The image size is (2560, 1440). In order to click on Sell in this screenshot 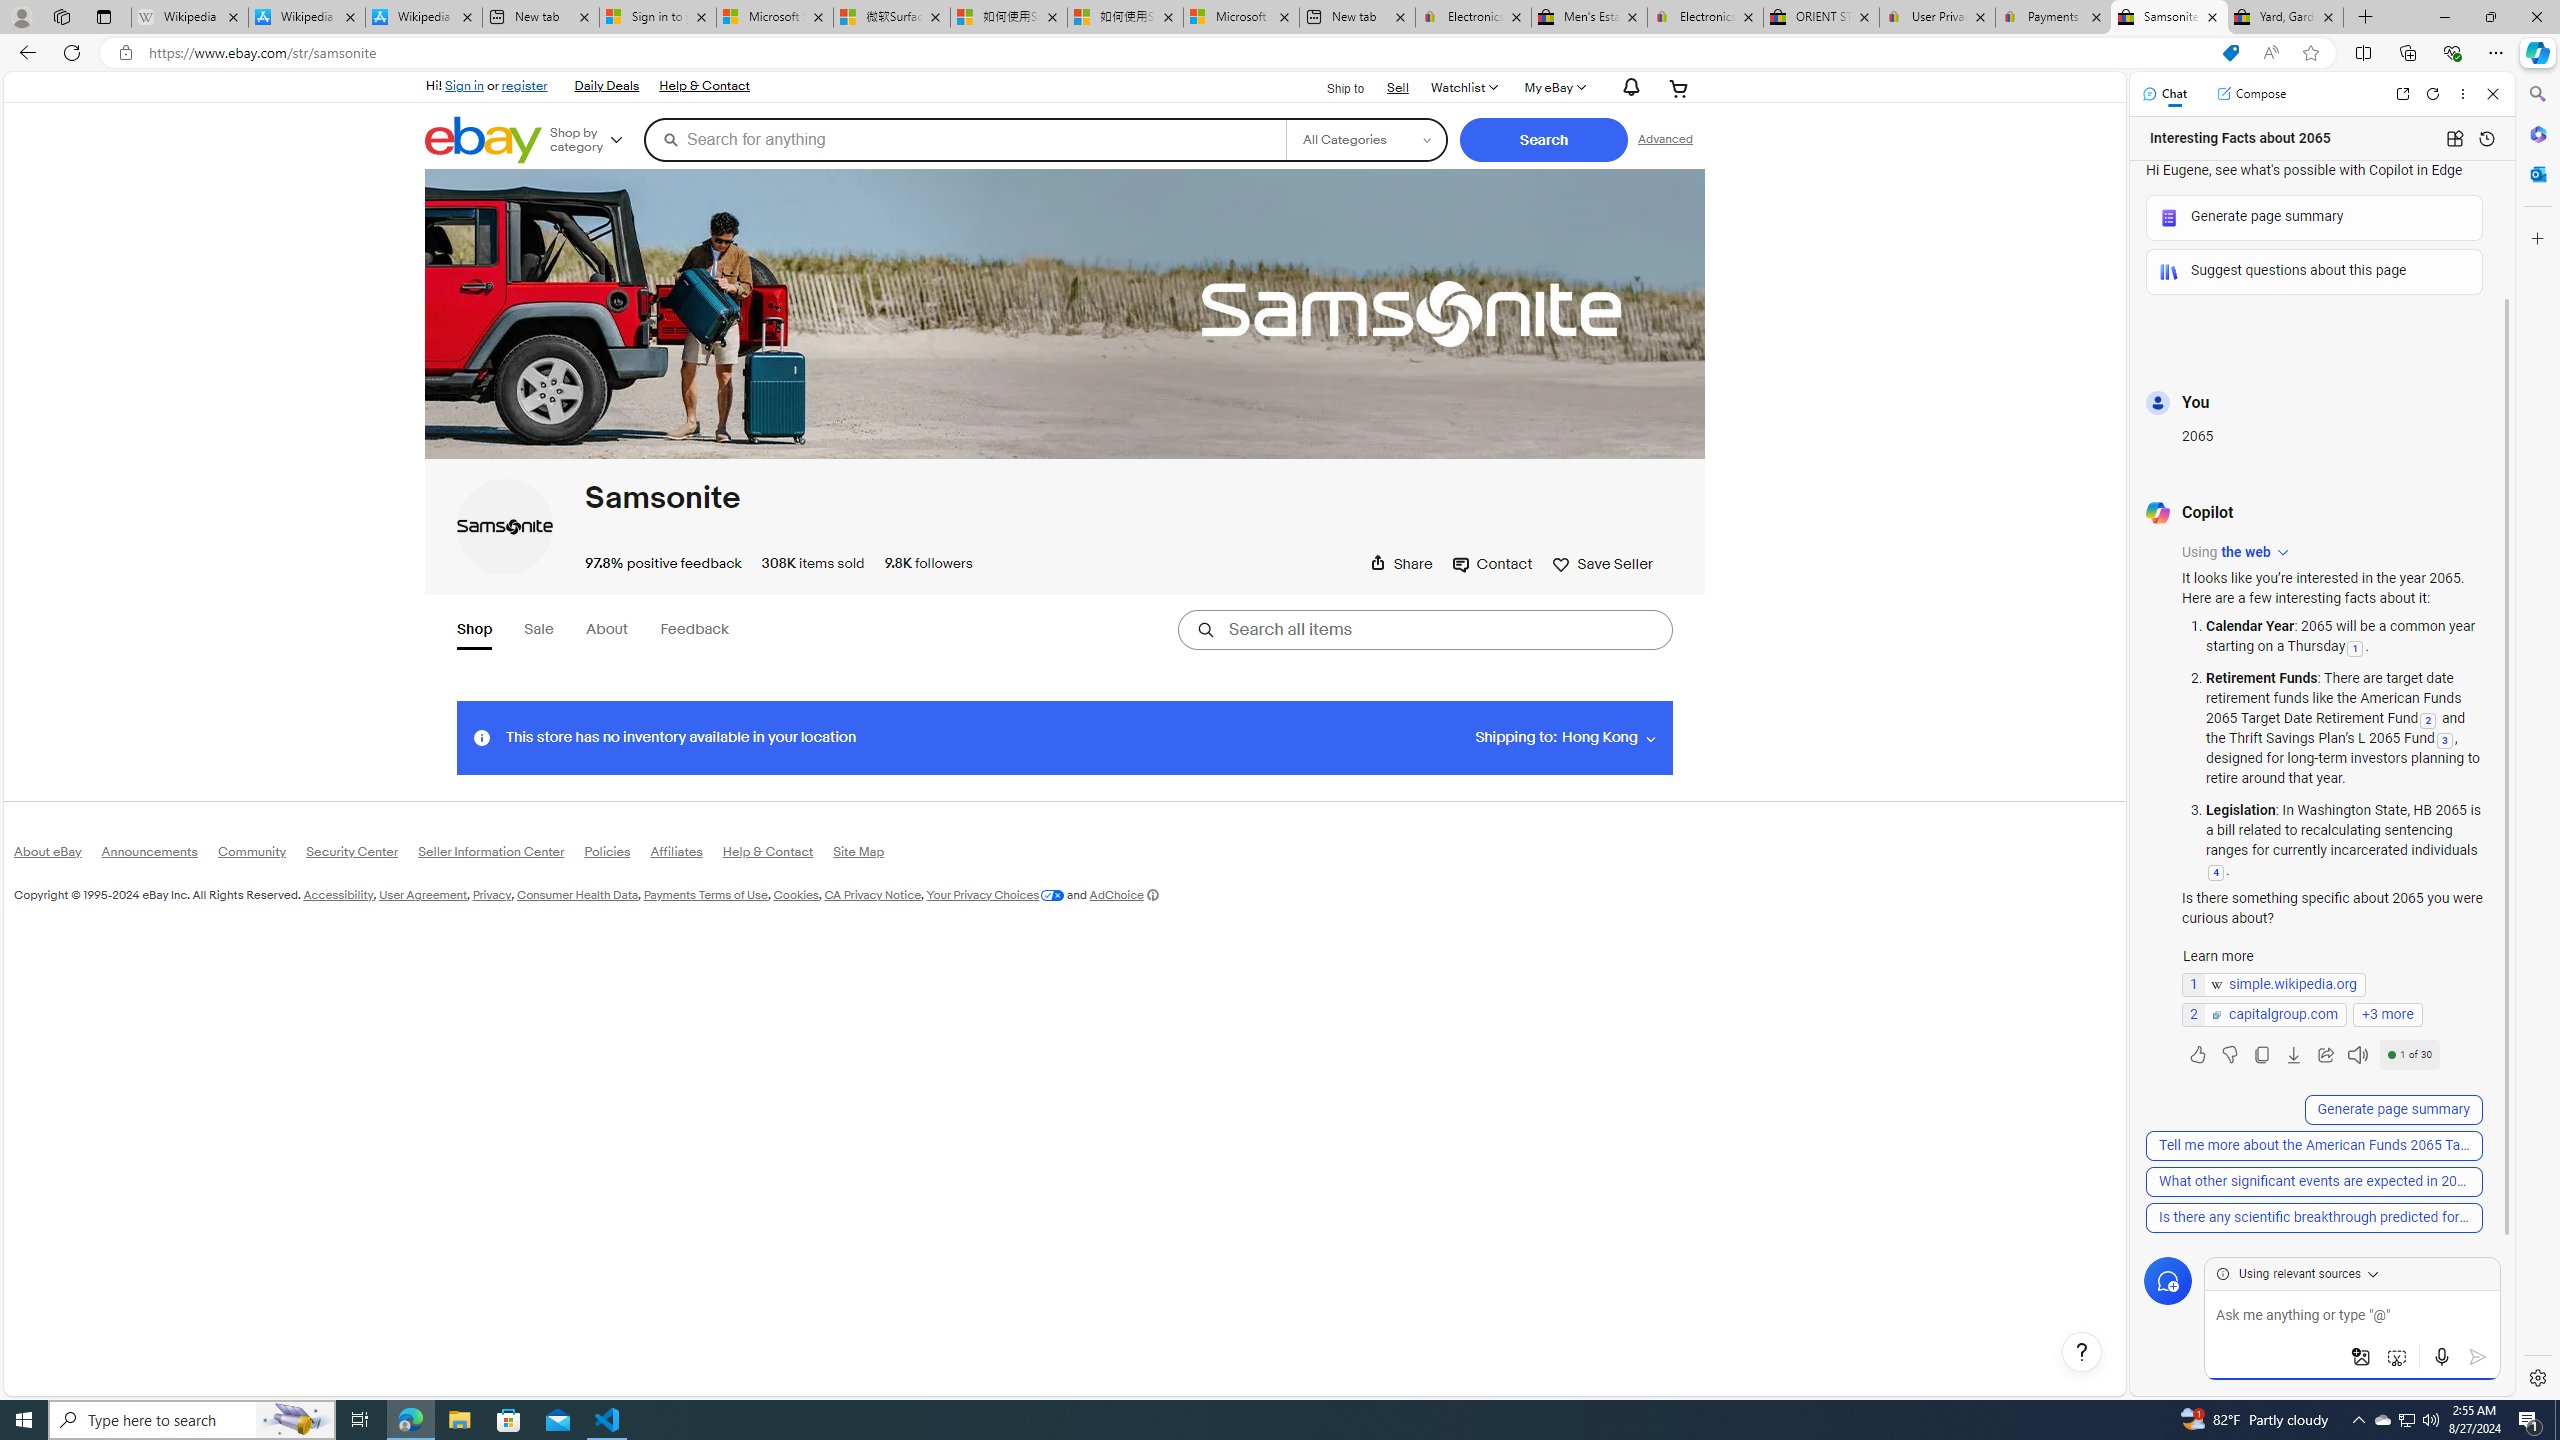, I will do `click(1398, 88)`.